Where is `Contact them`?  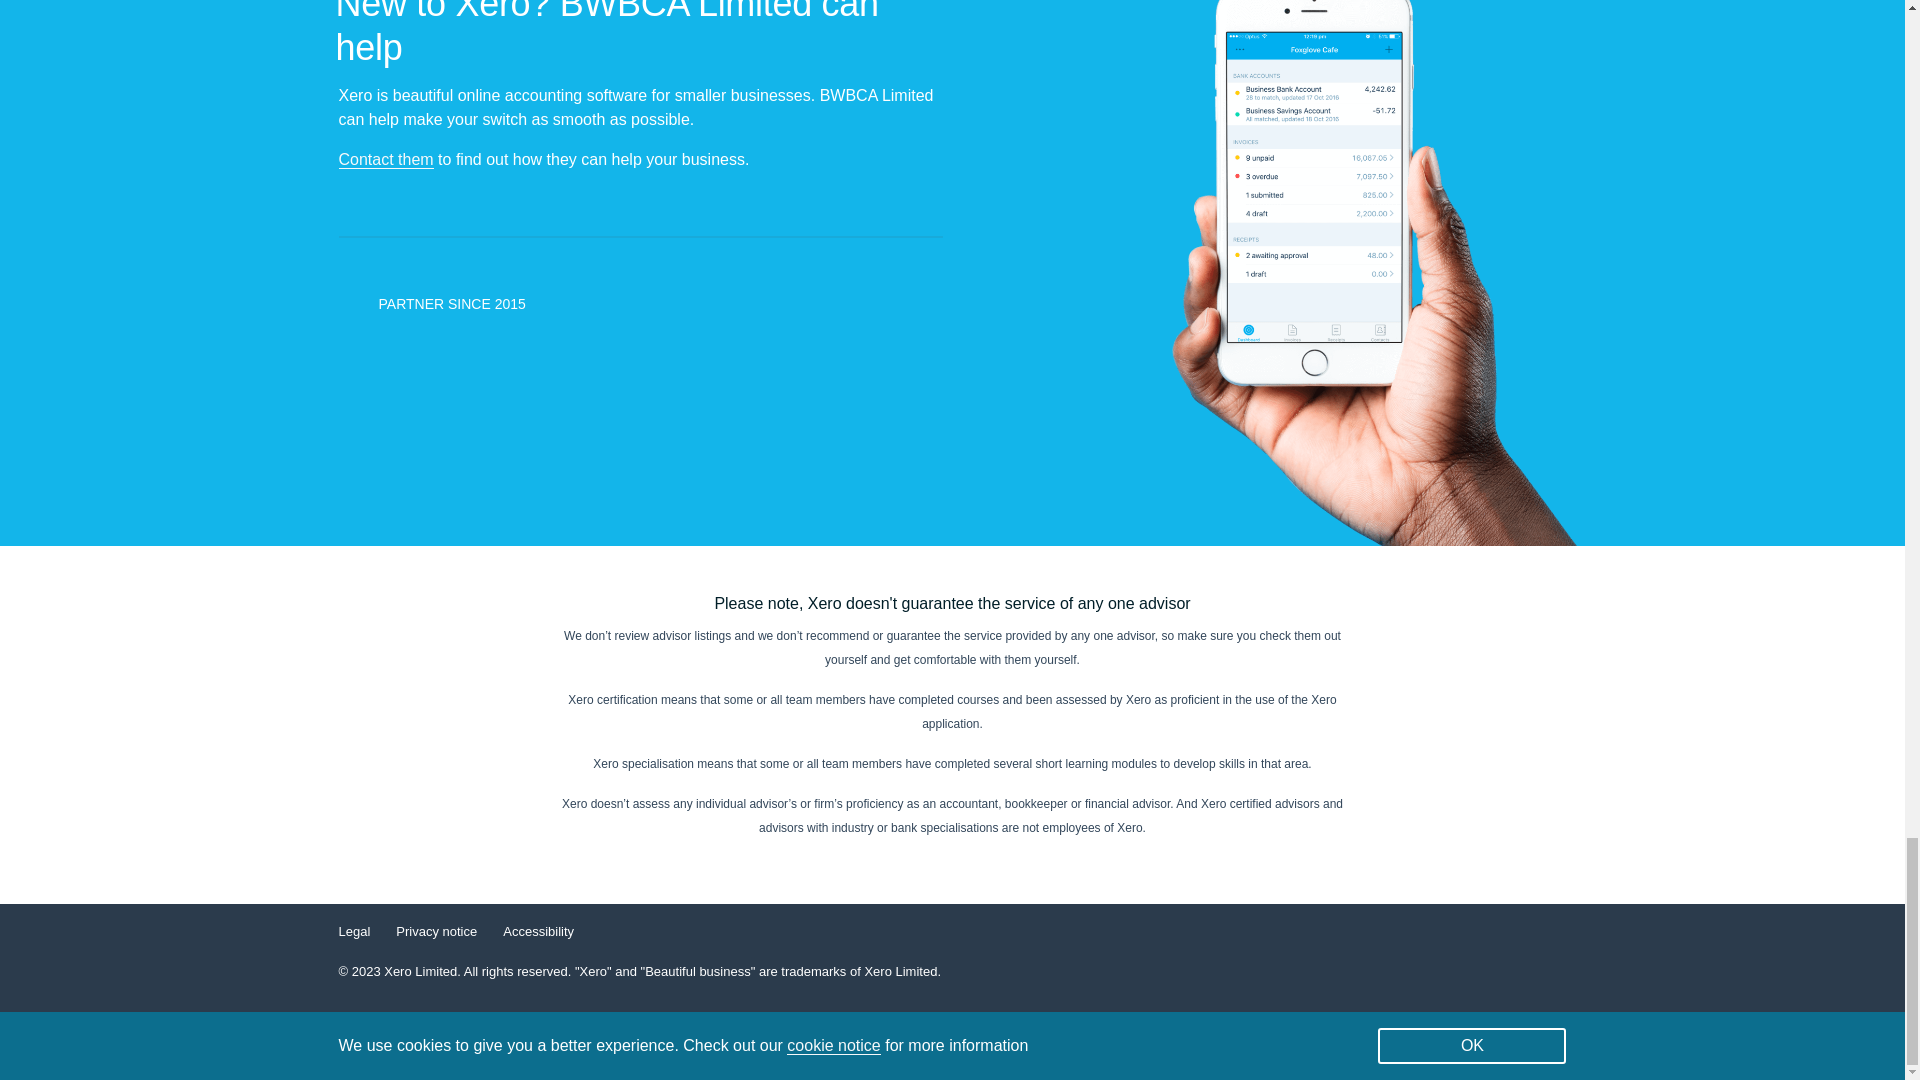
Contact them is located at coordinates (385, 160).